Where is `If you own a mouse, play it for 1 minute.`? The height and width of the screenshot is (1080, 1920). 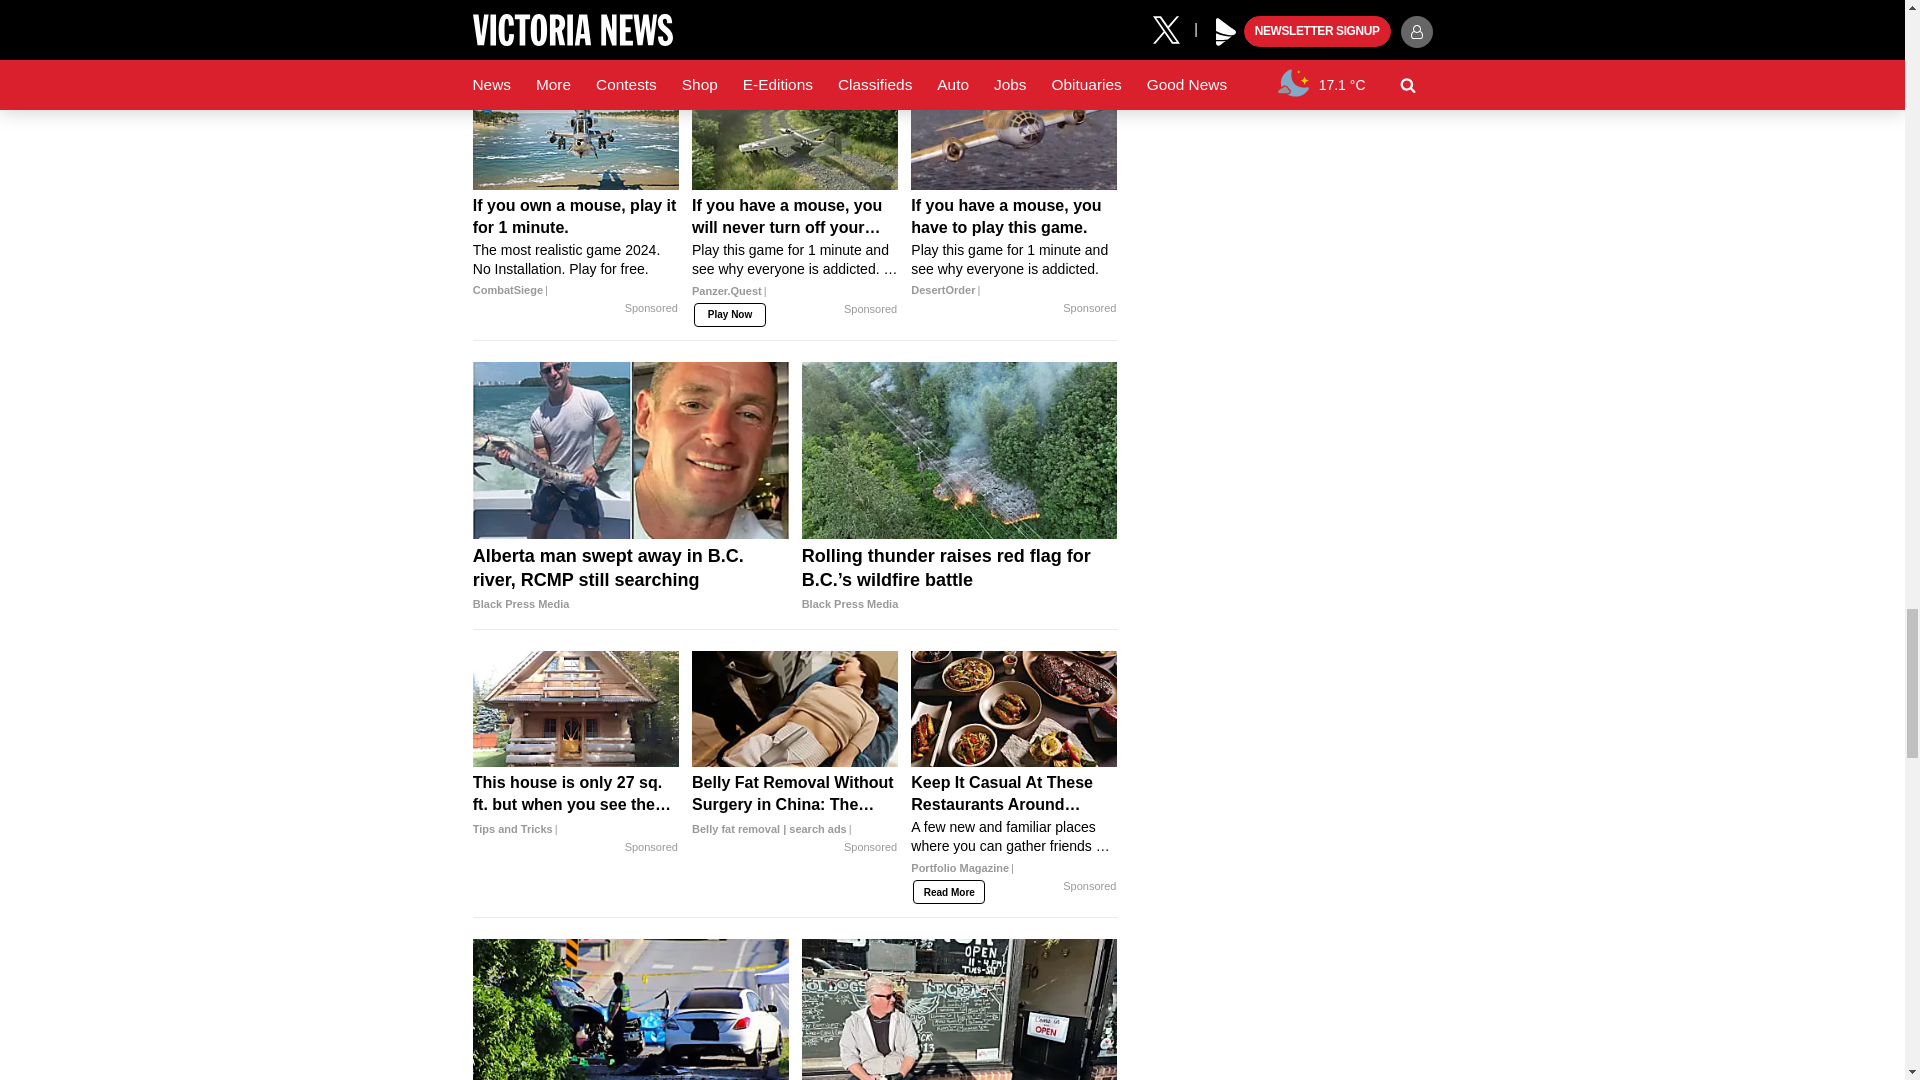 If you own a mouse, play it for 1 minute. is located at coordinates (576, 248).